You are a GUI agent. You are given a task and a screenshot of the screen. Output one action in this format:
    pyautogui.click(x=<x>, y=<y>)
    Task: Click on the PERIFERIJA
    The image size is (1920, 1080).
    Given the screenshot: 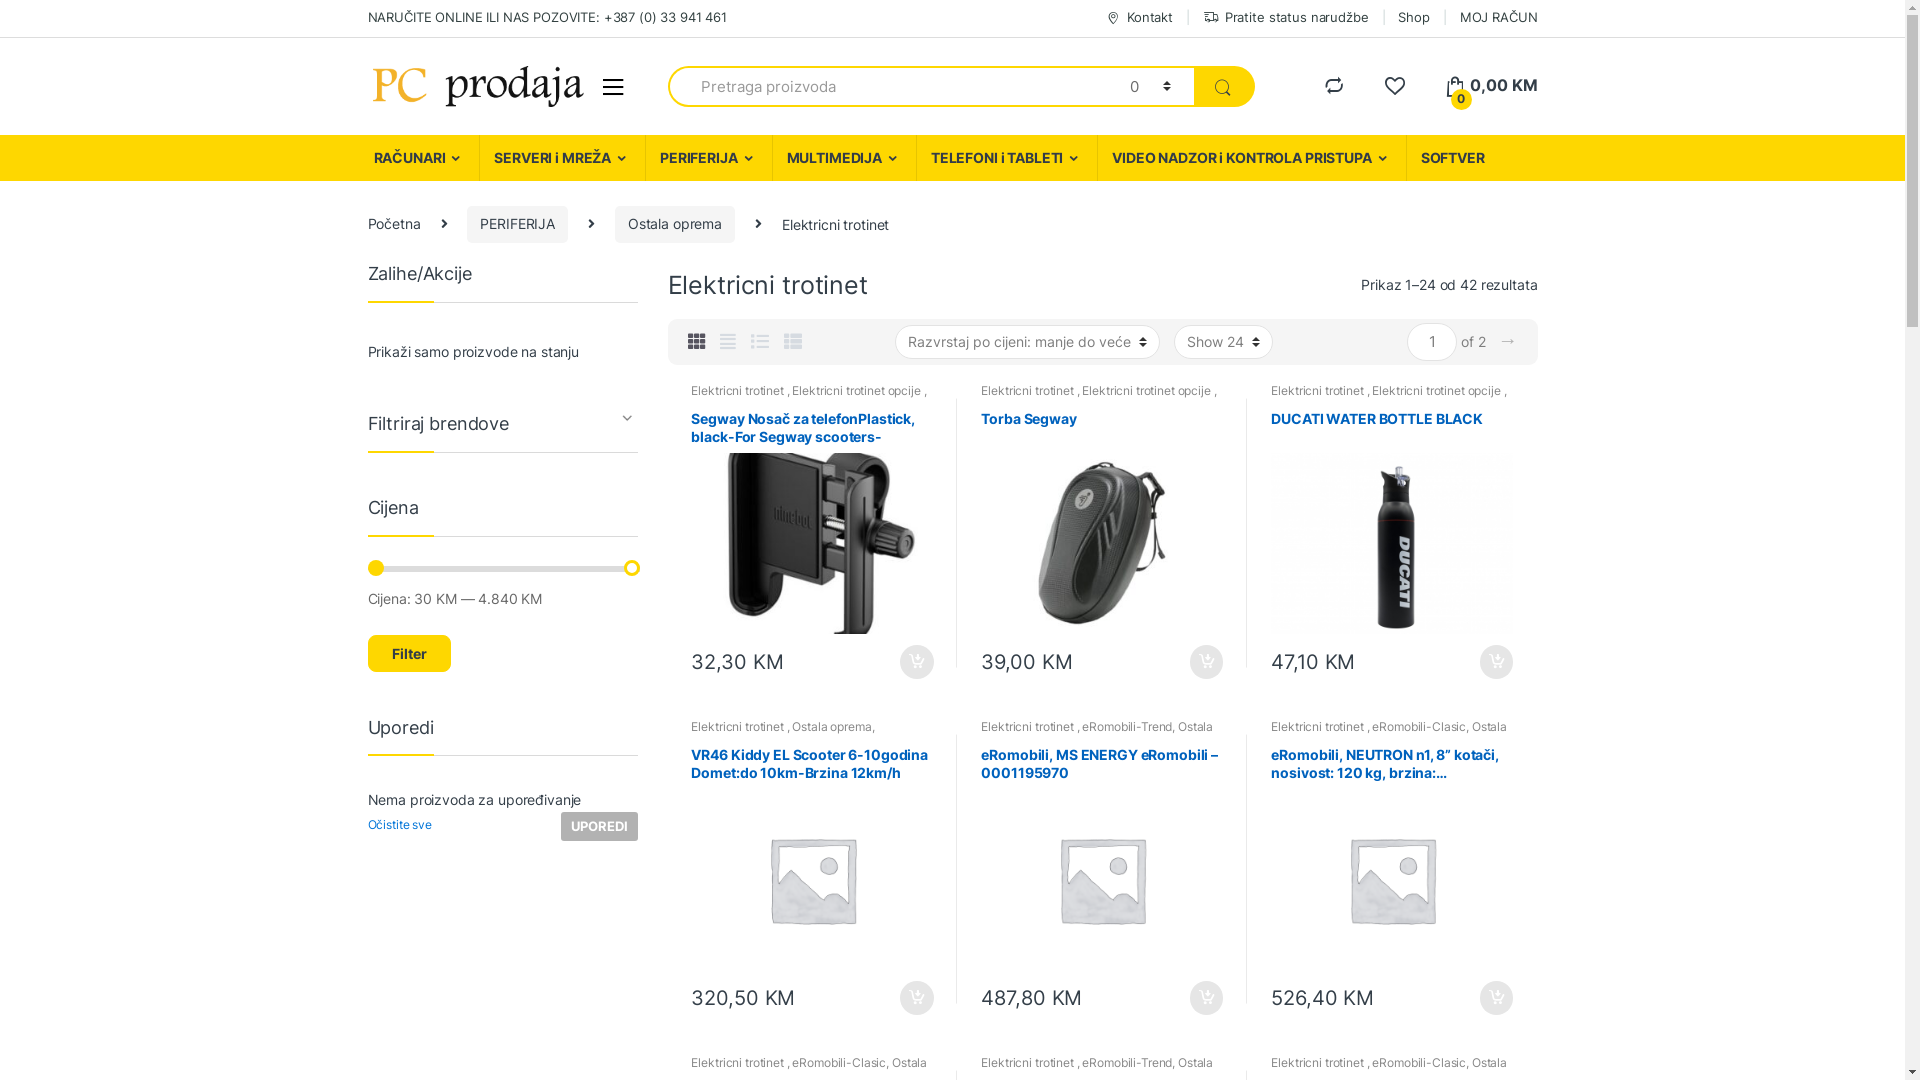 What is the action you would take?
    pyautogui.click(x=724, y=740)
    